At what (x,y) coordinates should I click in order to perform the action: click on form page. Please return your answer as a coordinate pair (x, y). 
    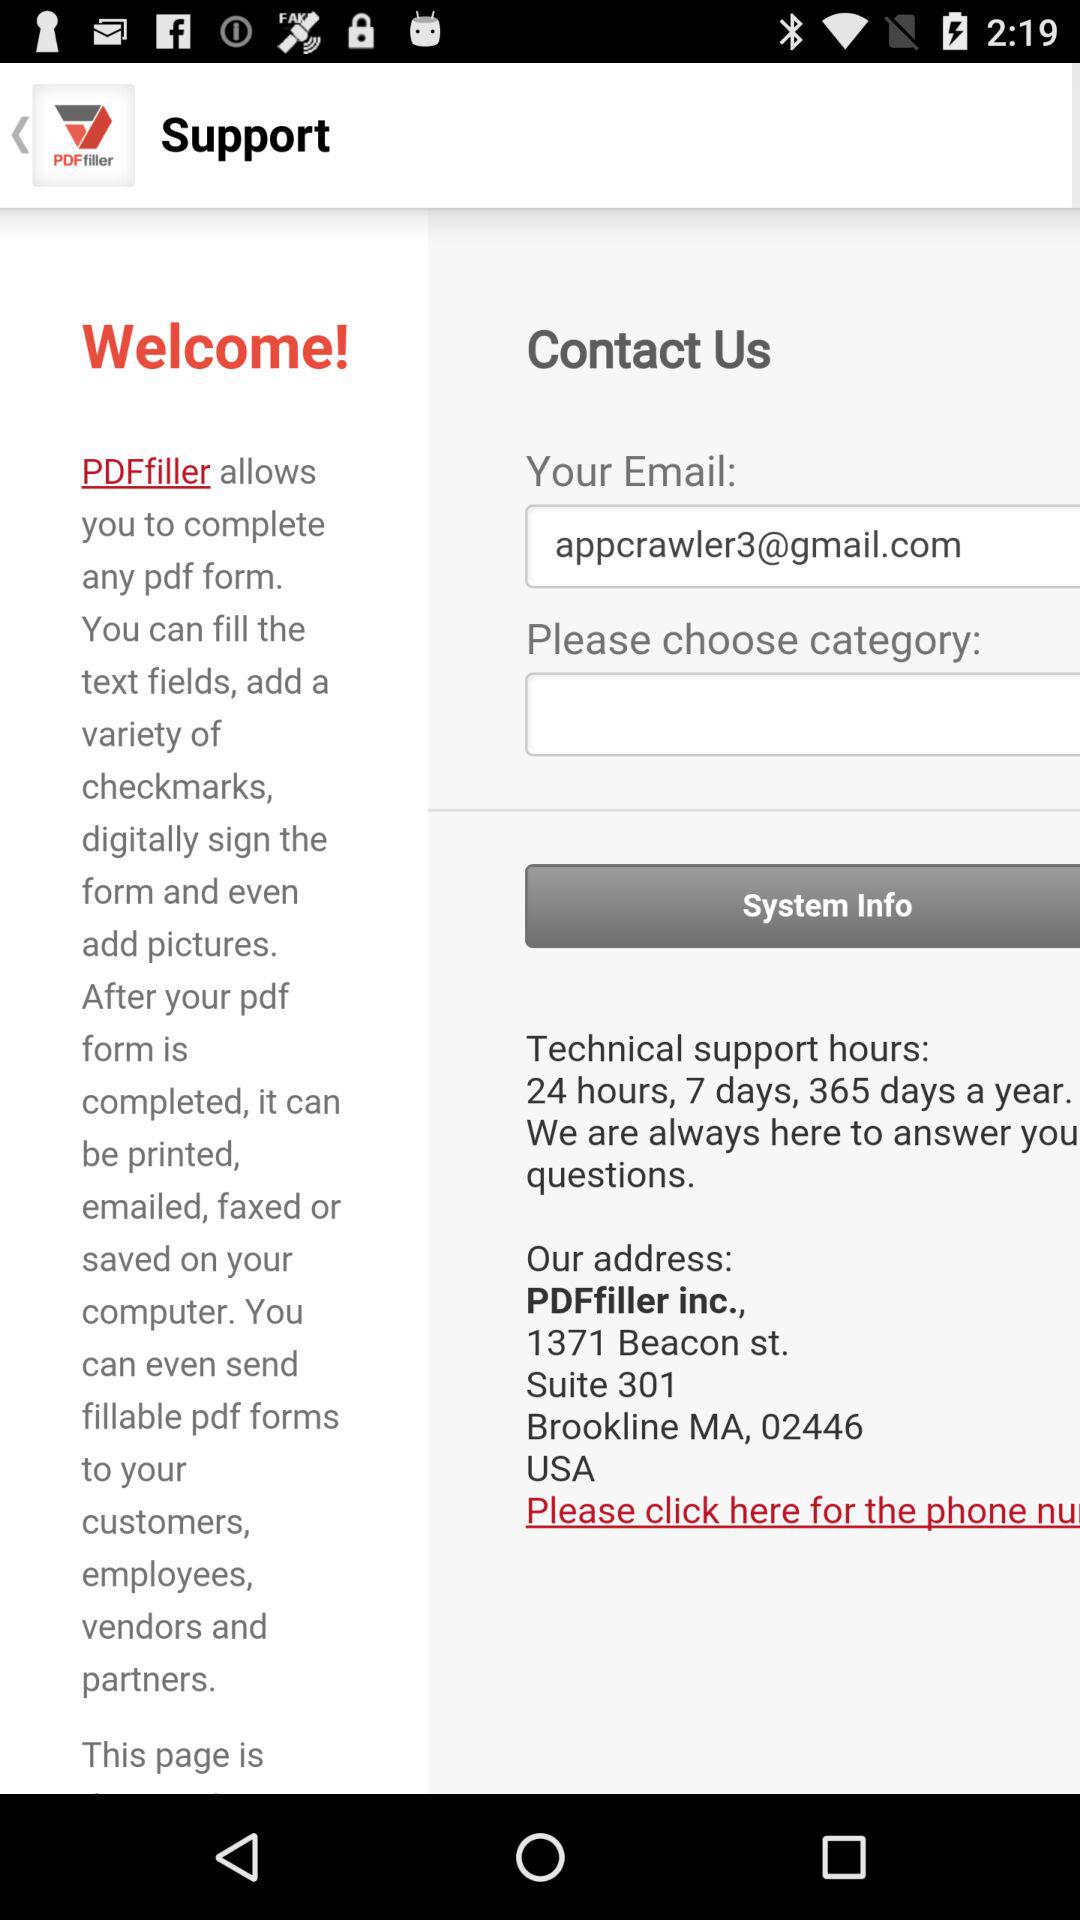
    Looking at the image, I should click on (540, 1000).